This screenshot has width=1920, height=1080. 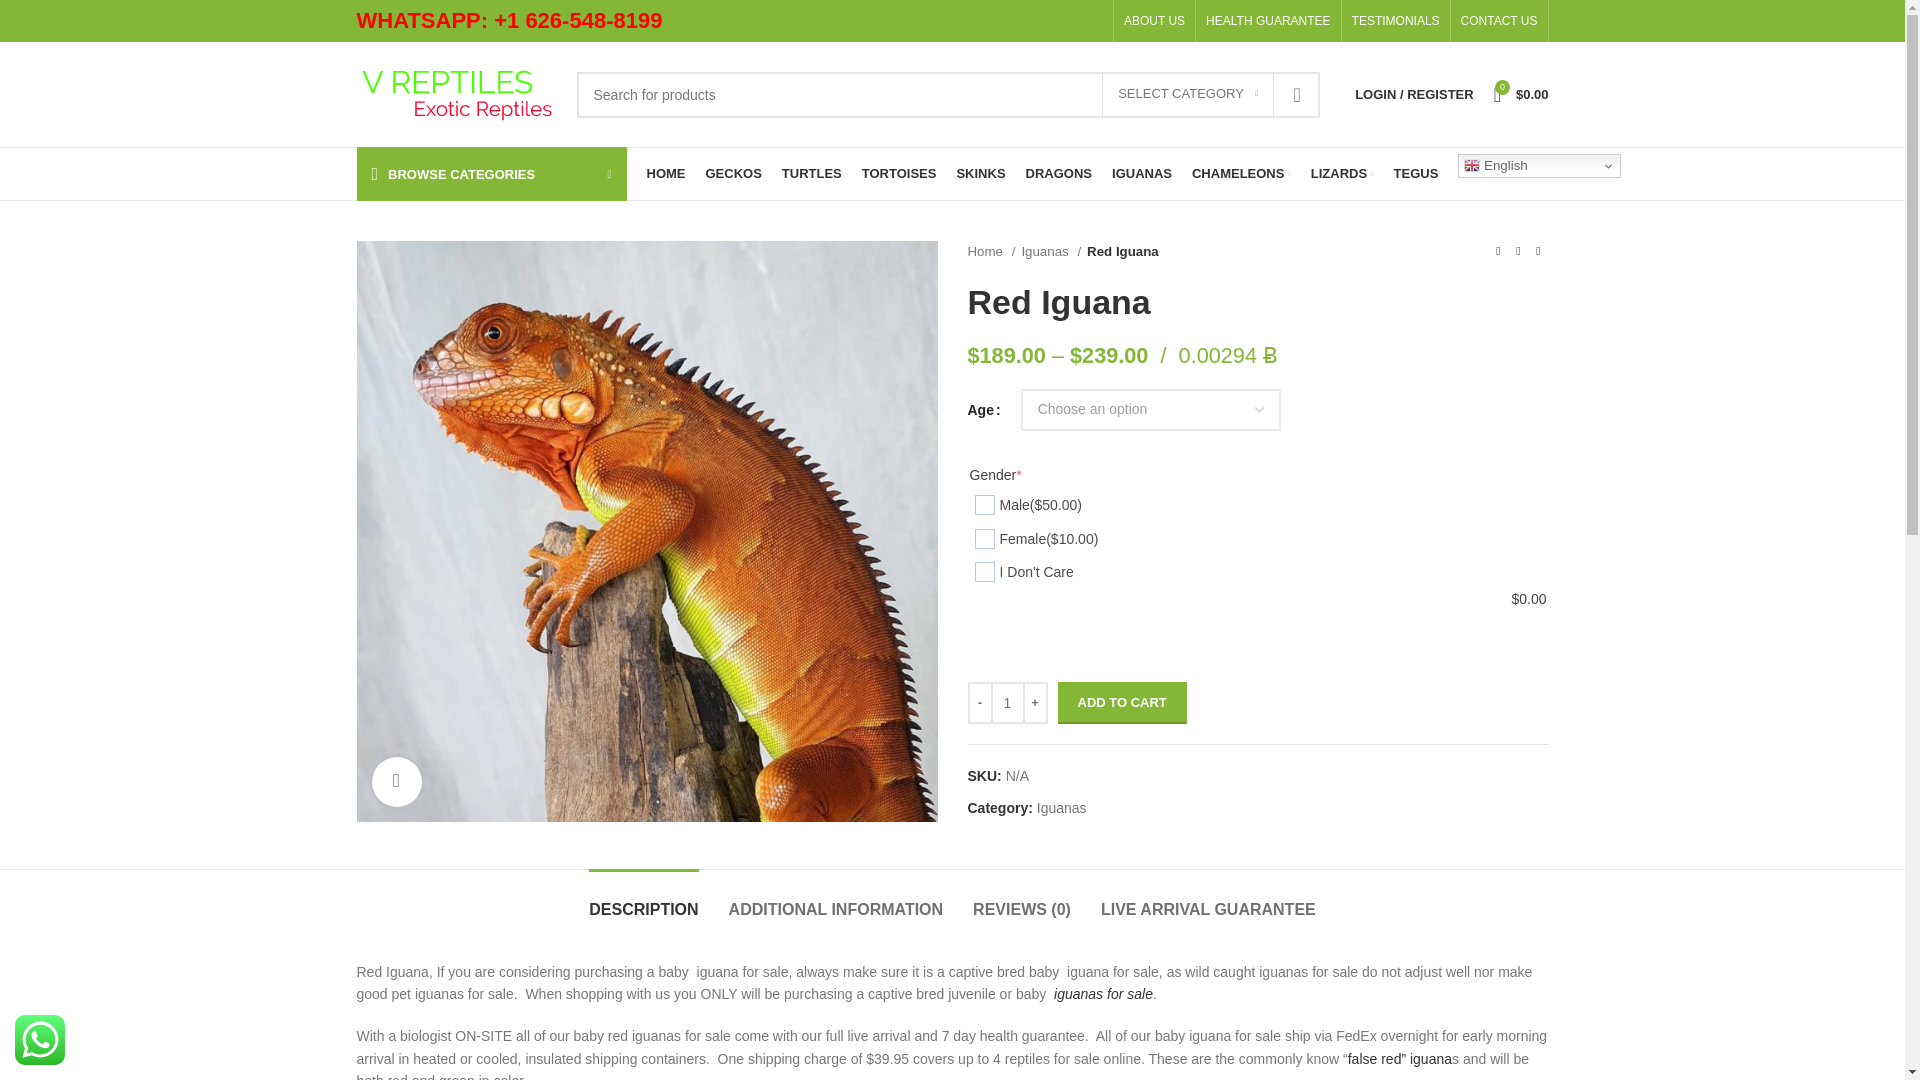 What do you see at coordinates (1499, 21) in the screenshot?
I see `CONTACT US` at bounding box center [1499, 21].